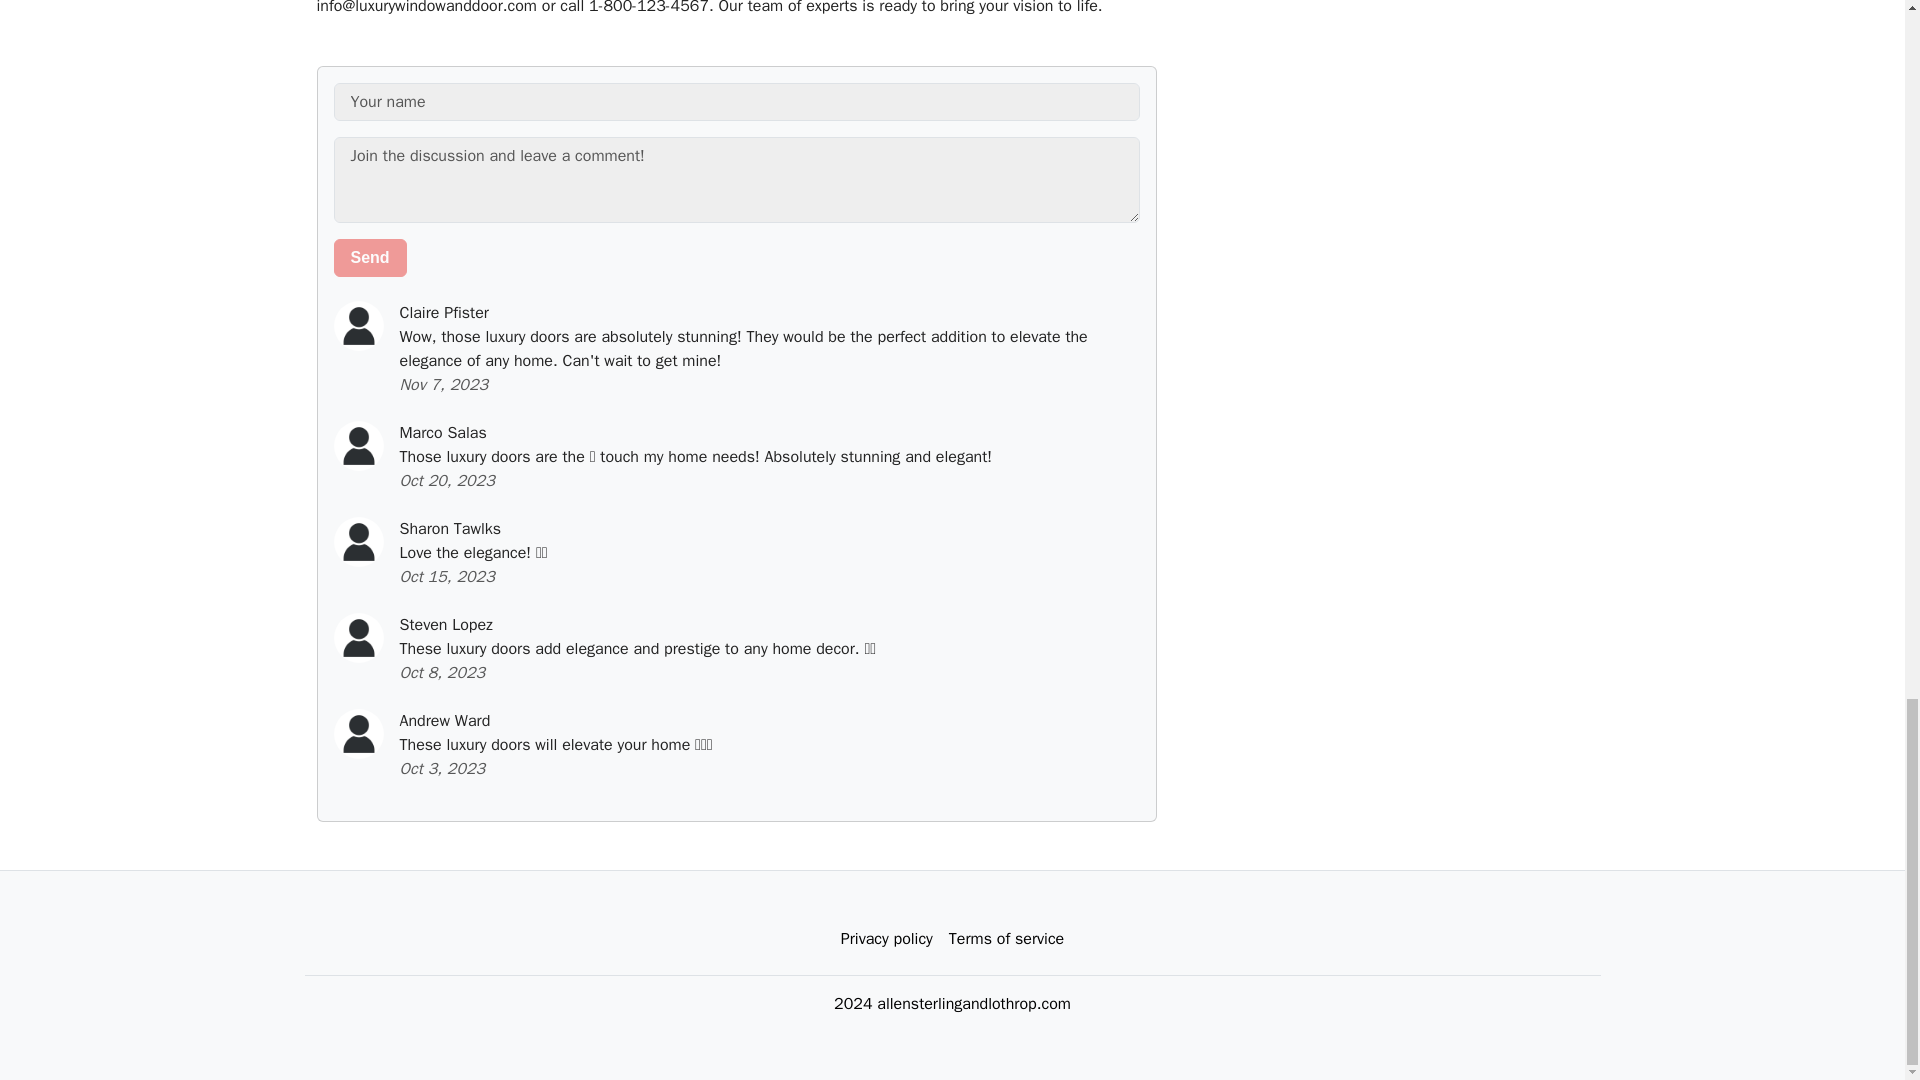  What do you see at coordinates (1006, 939) in the screenshot?
I see `Terms of service` at bounding box center [1006, 939].